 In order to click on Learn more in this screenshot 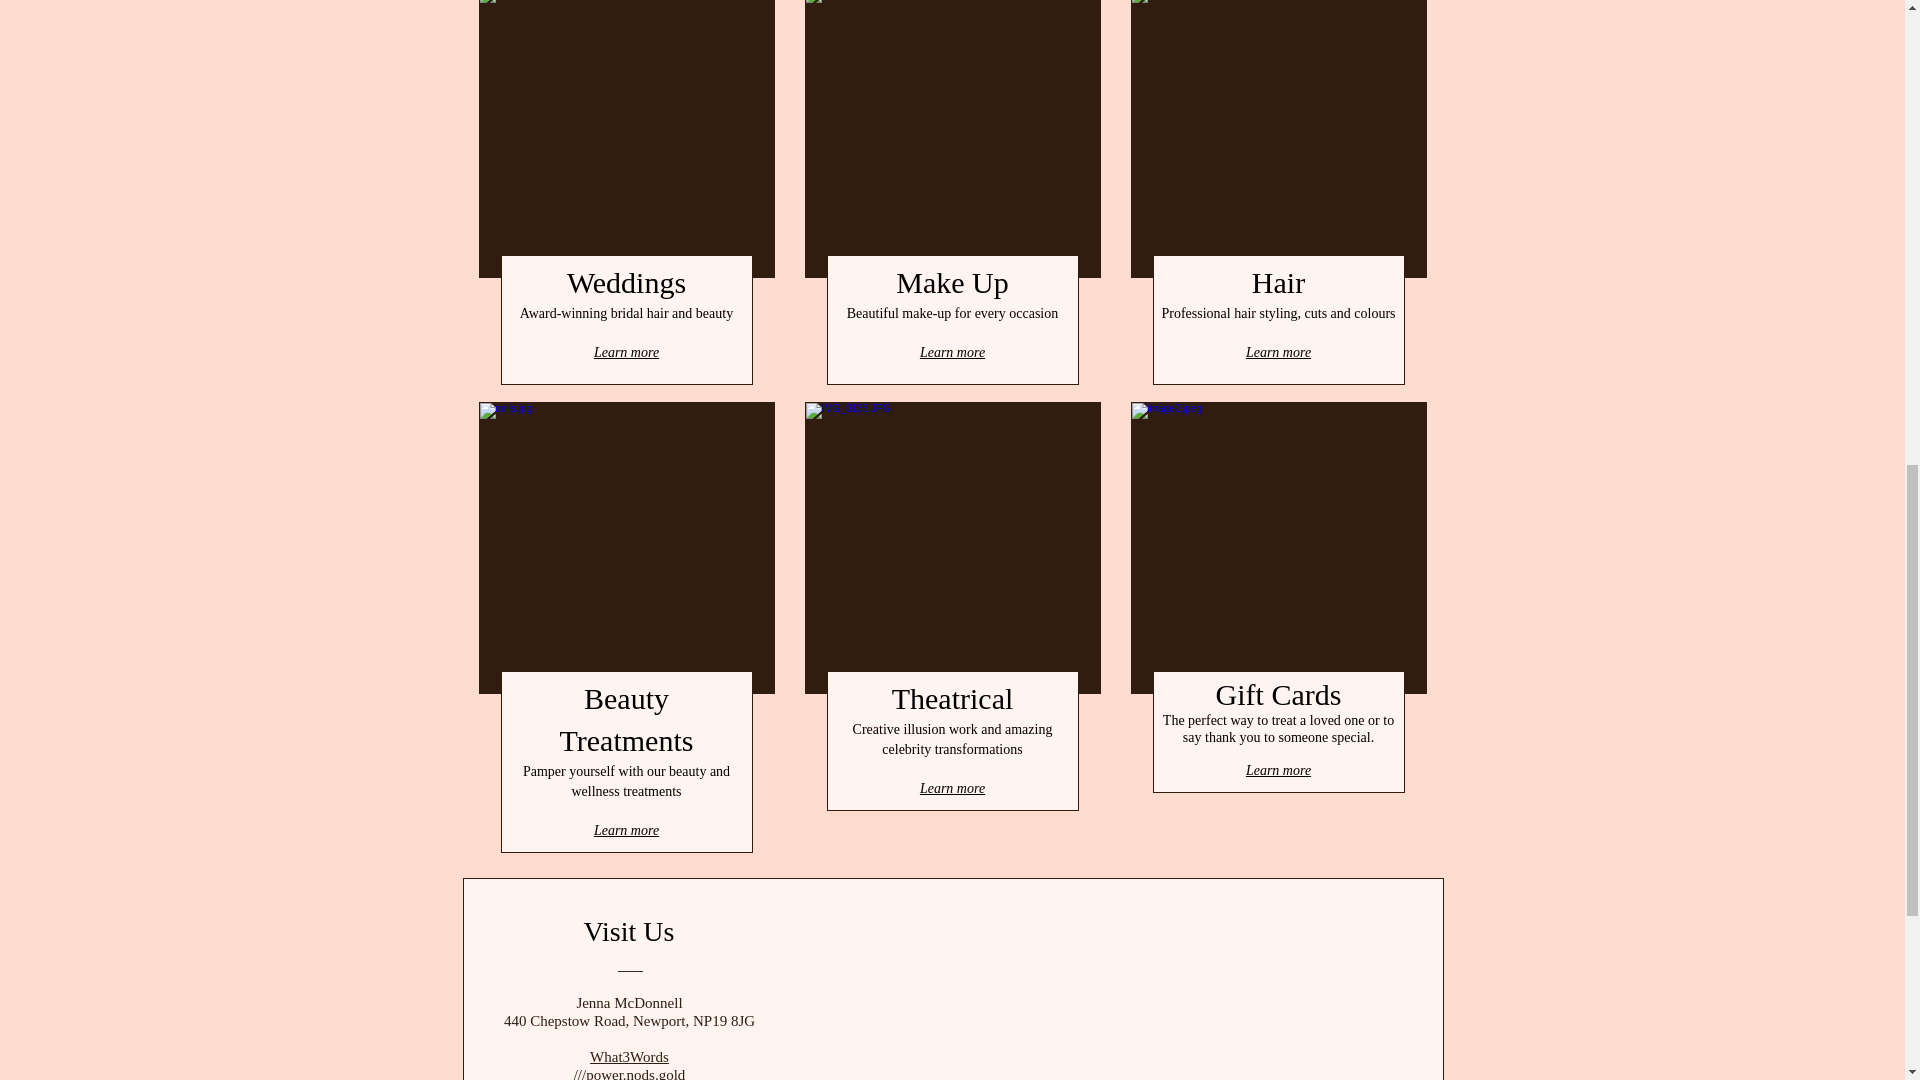, I will do `click(1278, 352)`.